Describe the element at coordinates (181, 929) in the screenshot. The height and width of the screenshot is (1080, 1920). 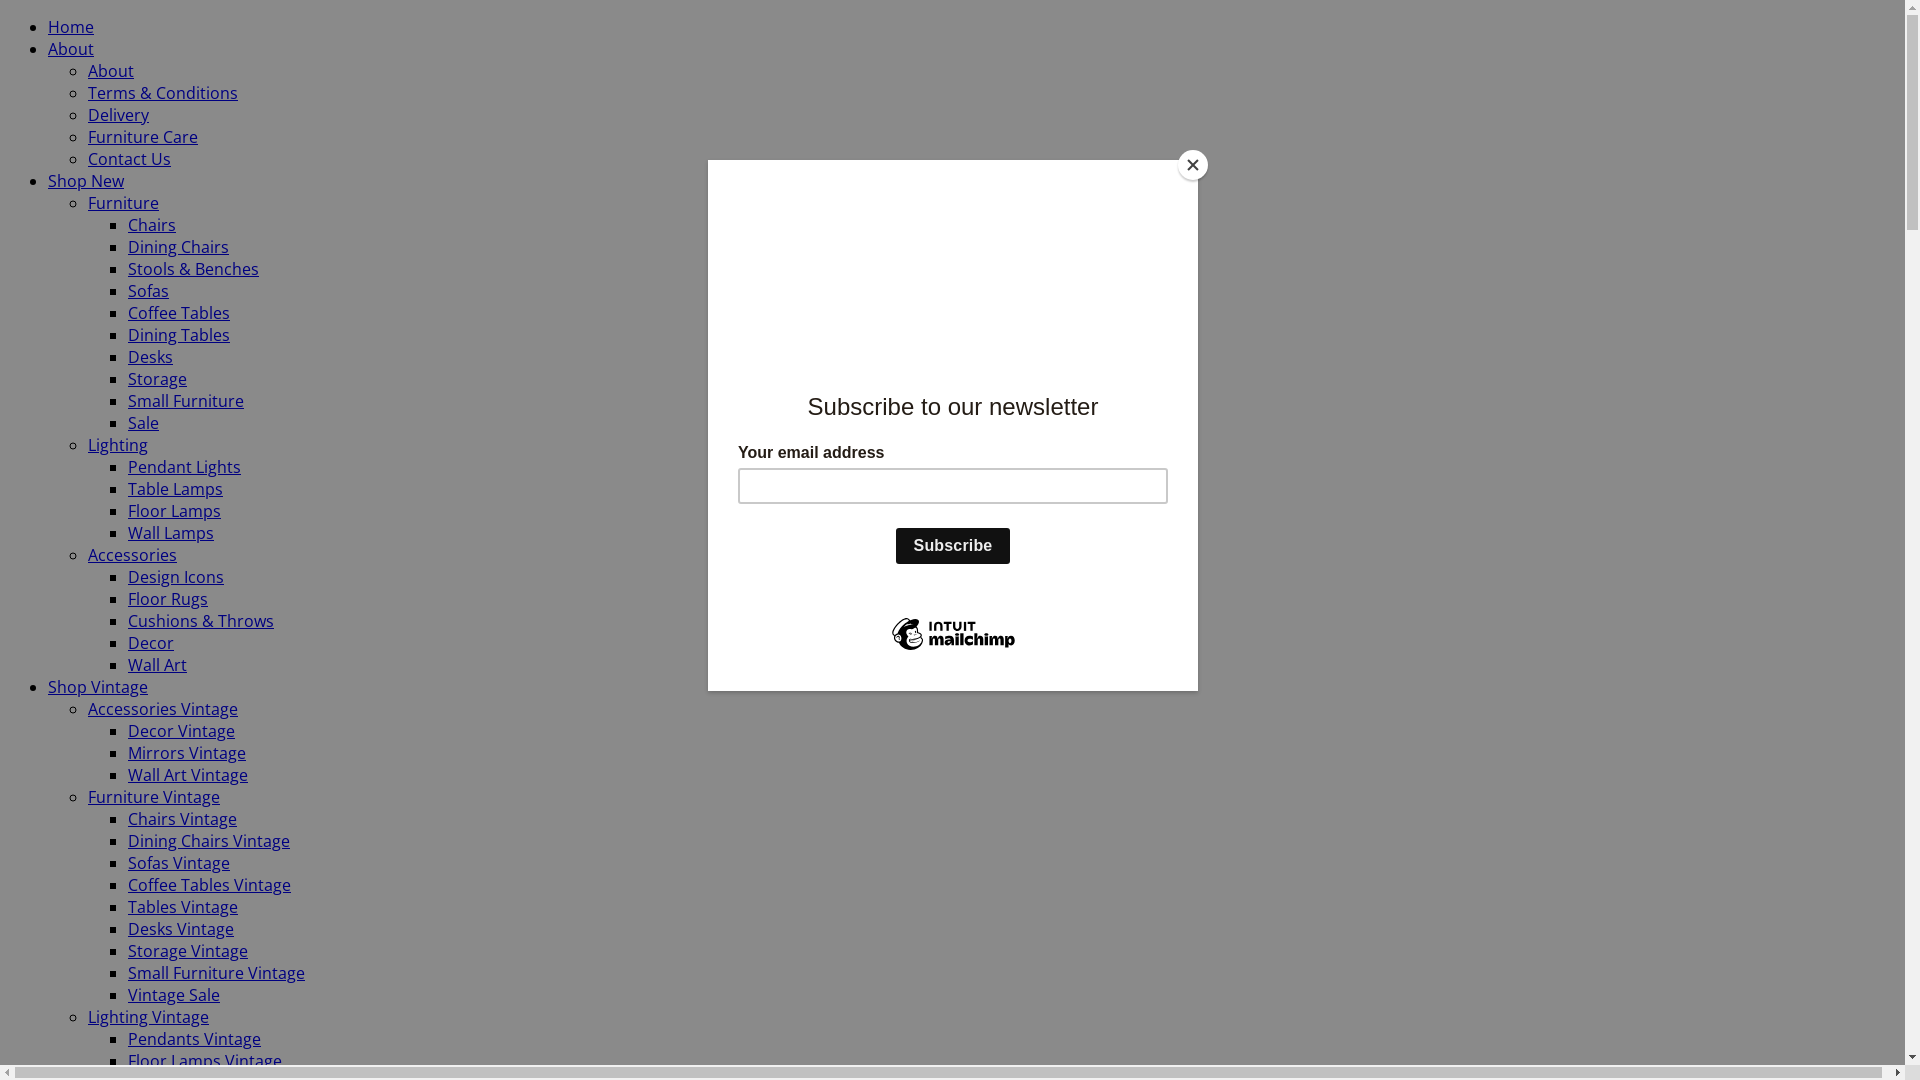
I see `Desks Vintage` at that location.